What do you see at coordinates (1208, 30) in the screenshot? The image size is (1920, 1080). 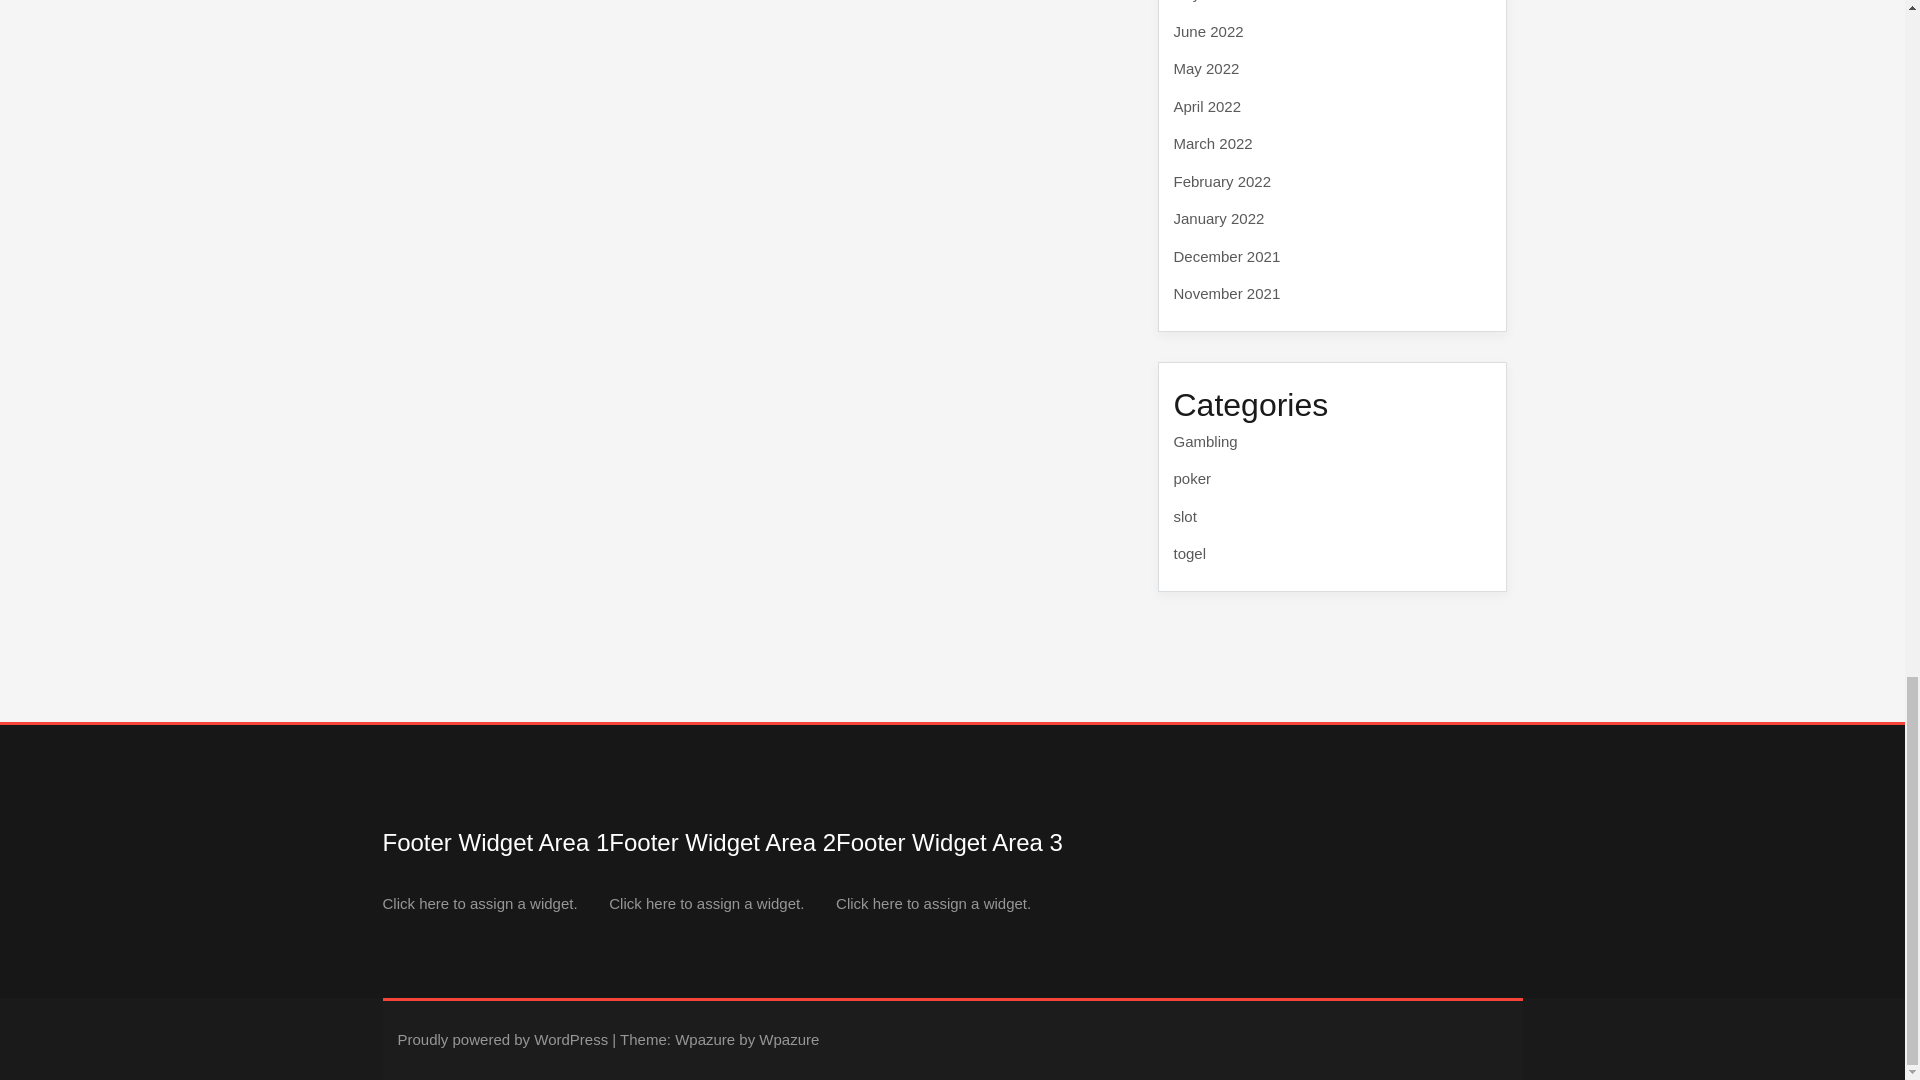 I see `June 2022` at bounding box center [1208, 30].